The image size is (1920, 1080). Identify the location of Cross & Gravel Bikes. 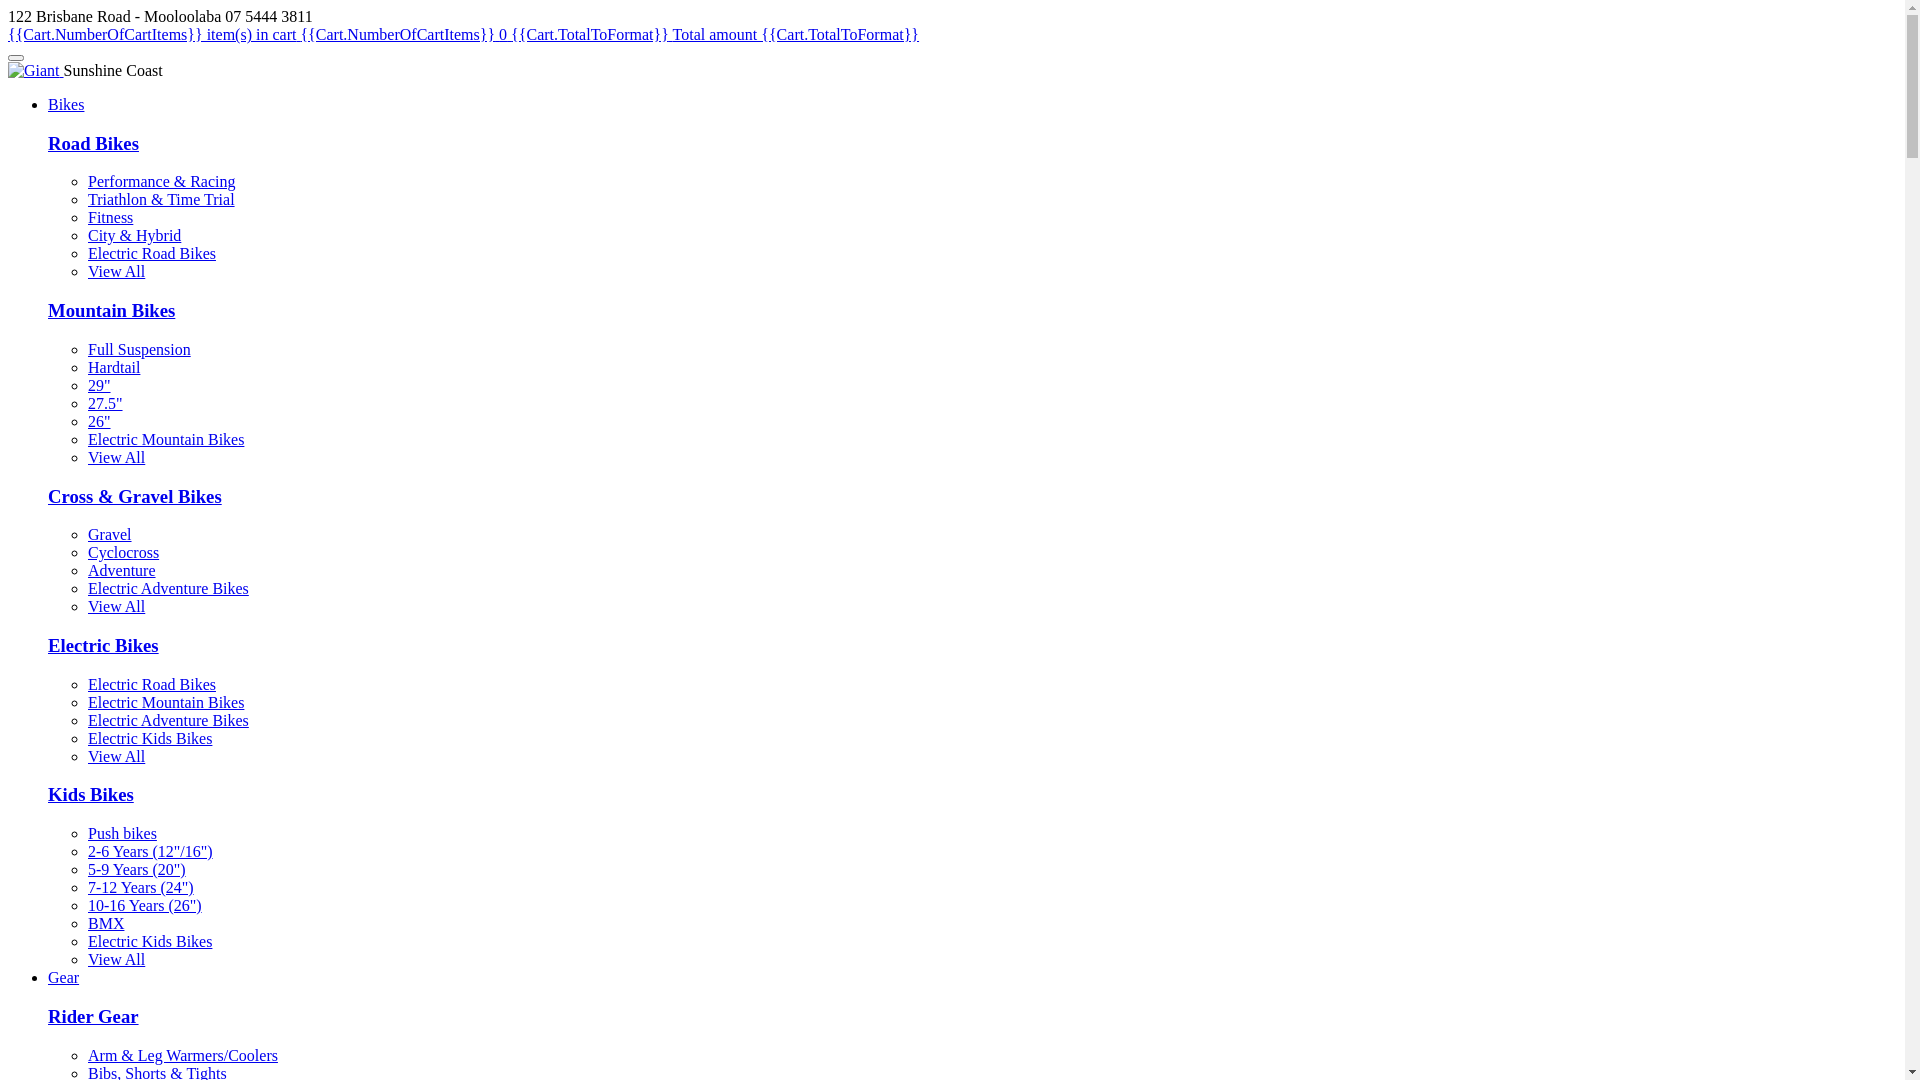
(135, 496).